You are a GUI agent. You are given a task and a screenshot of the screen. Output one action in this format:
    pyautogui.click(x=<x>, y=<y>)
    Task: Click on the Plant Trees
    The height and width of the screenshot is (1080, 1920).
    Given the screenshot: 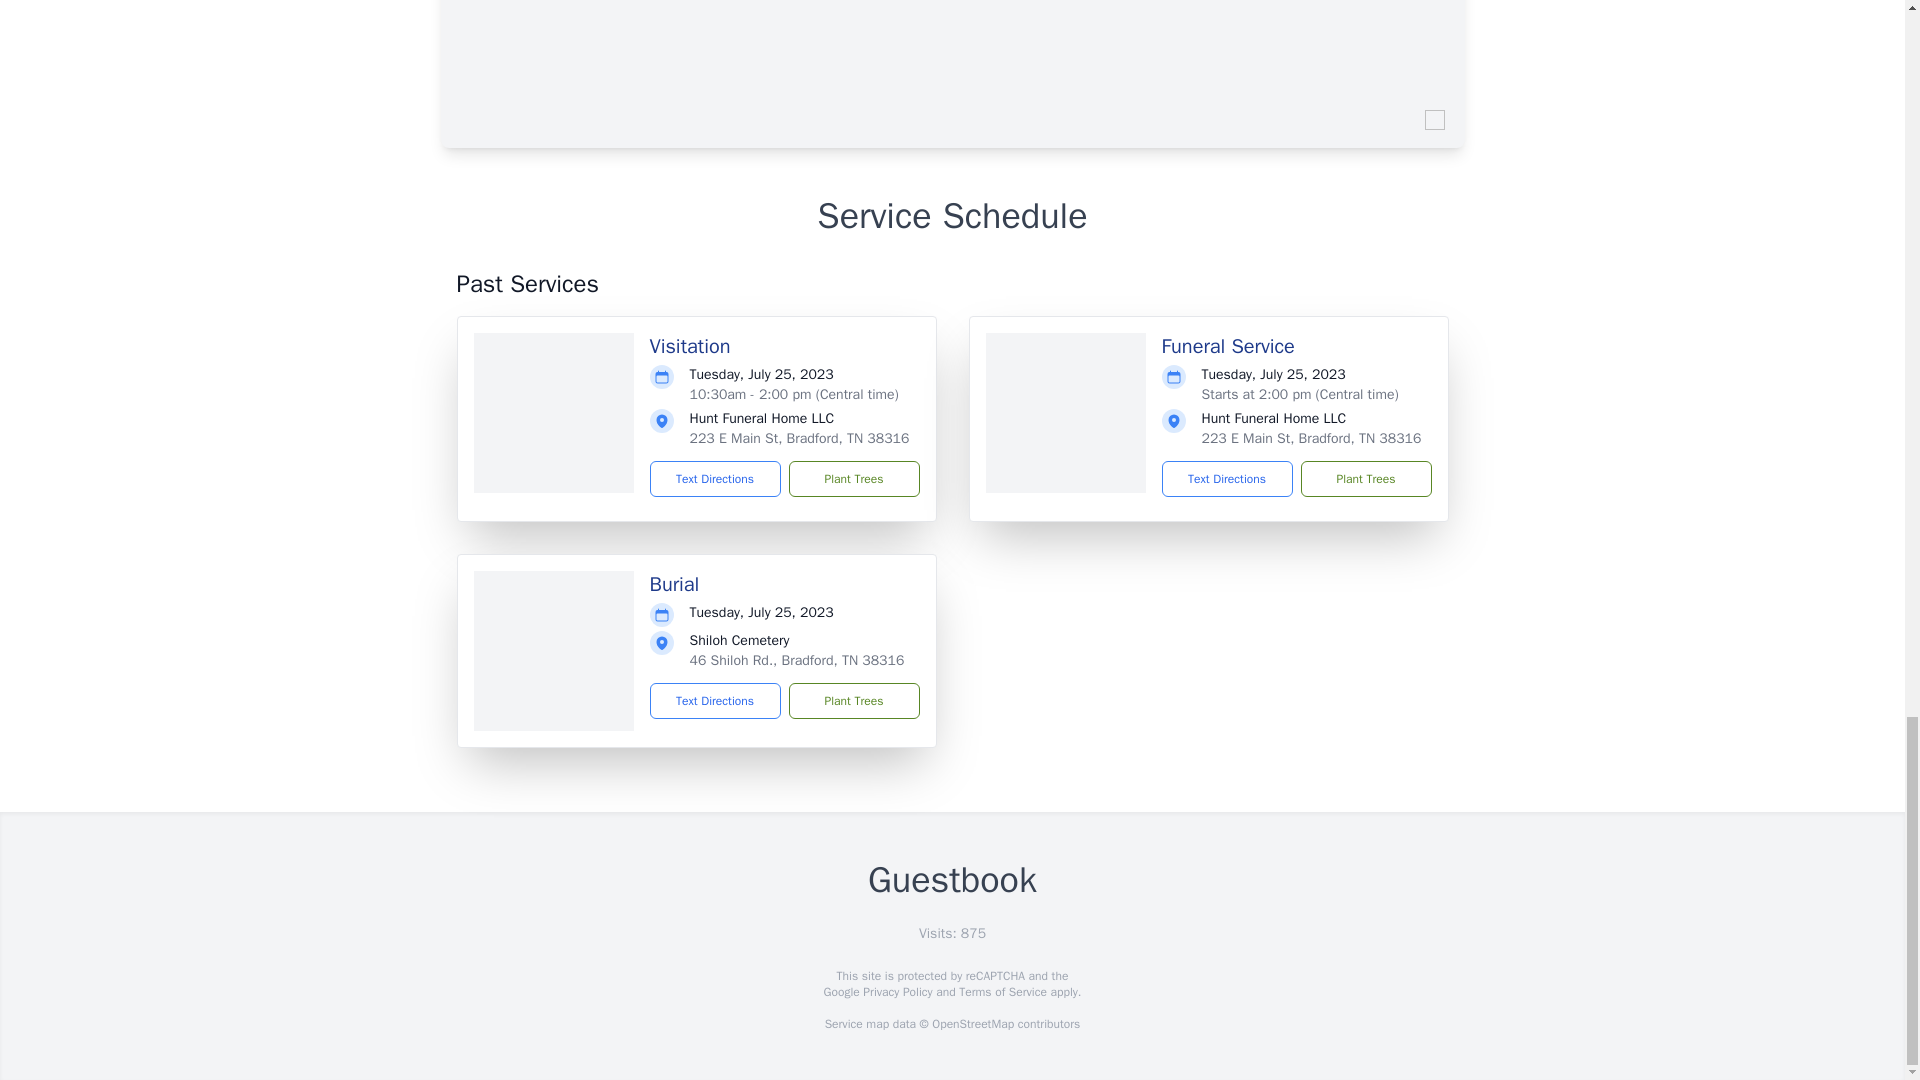 What is the action you would take?
    pyautogui.click(x=853, y=478)
    